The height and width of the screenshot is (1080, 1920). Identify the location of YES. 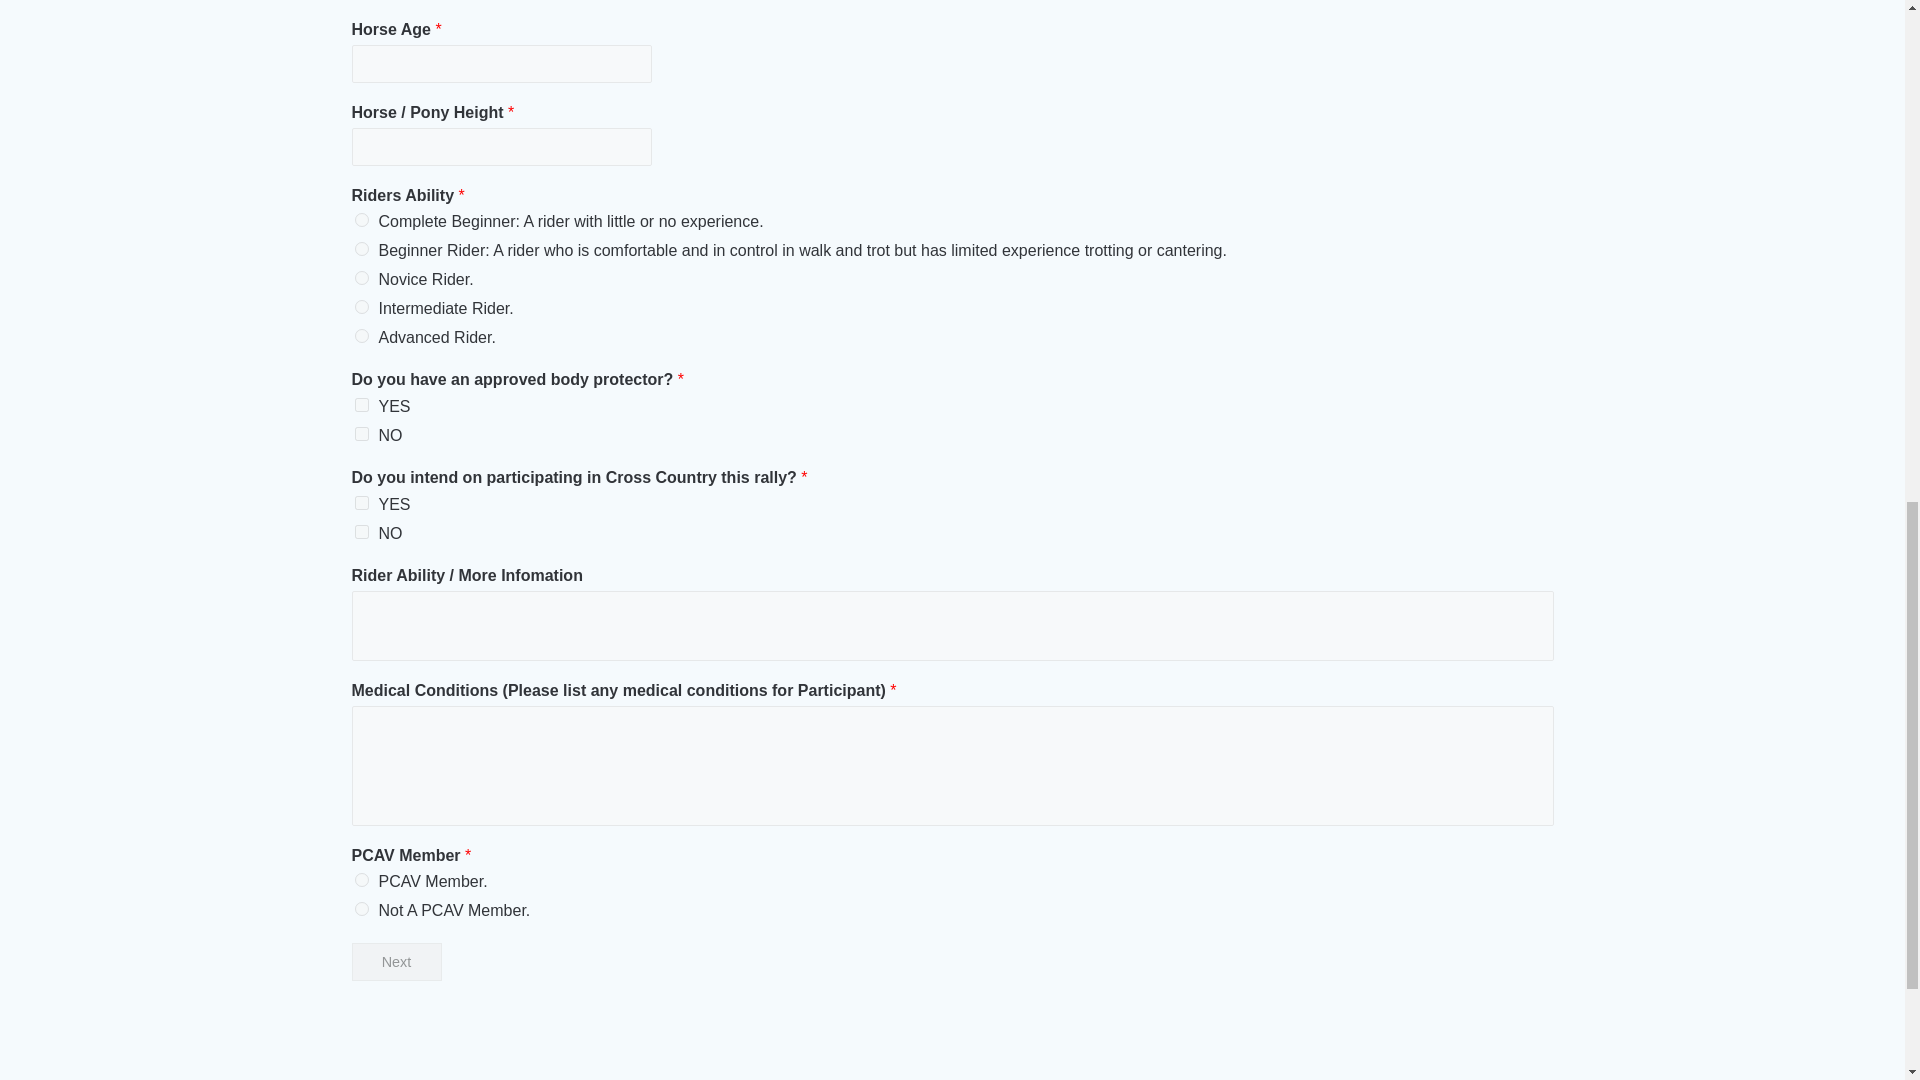
(360, 404).